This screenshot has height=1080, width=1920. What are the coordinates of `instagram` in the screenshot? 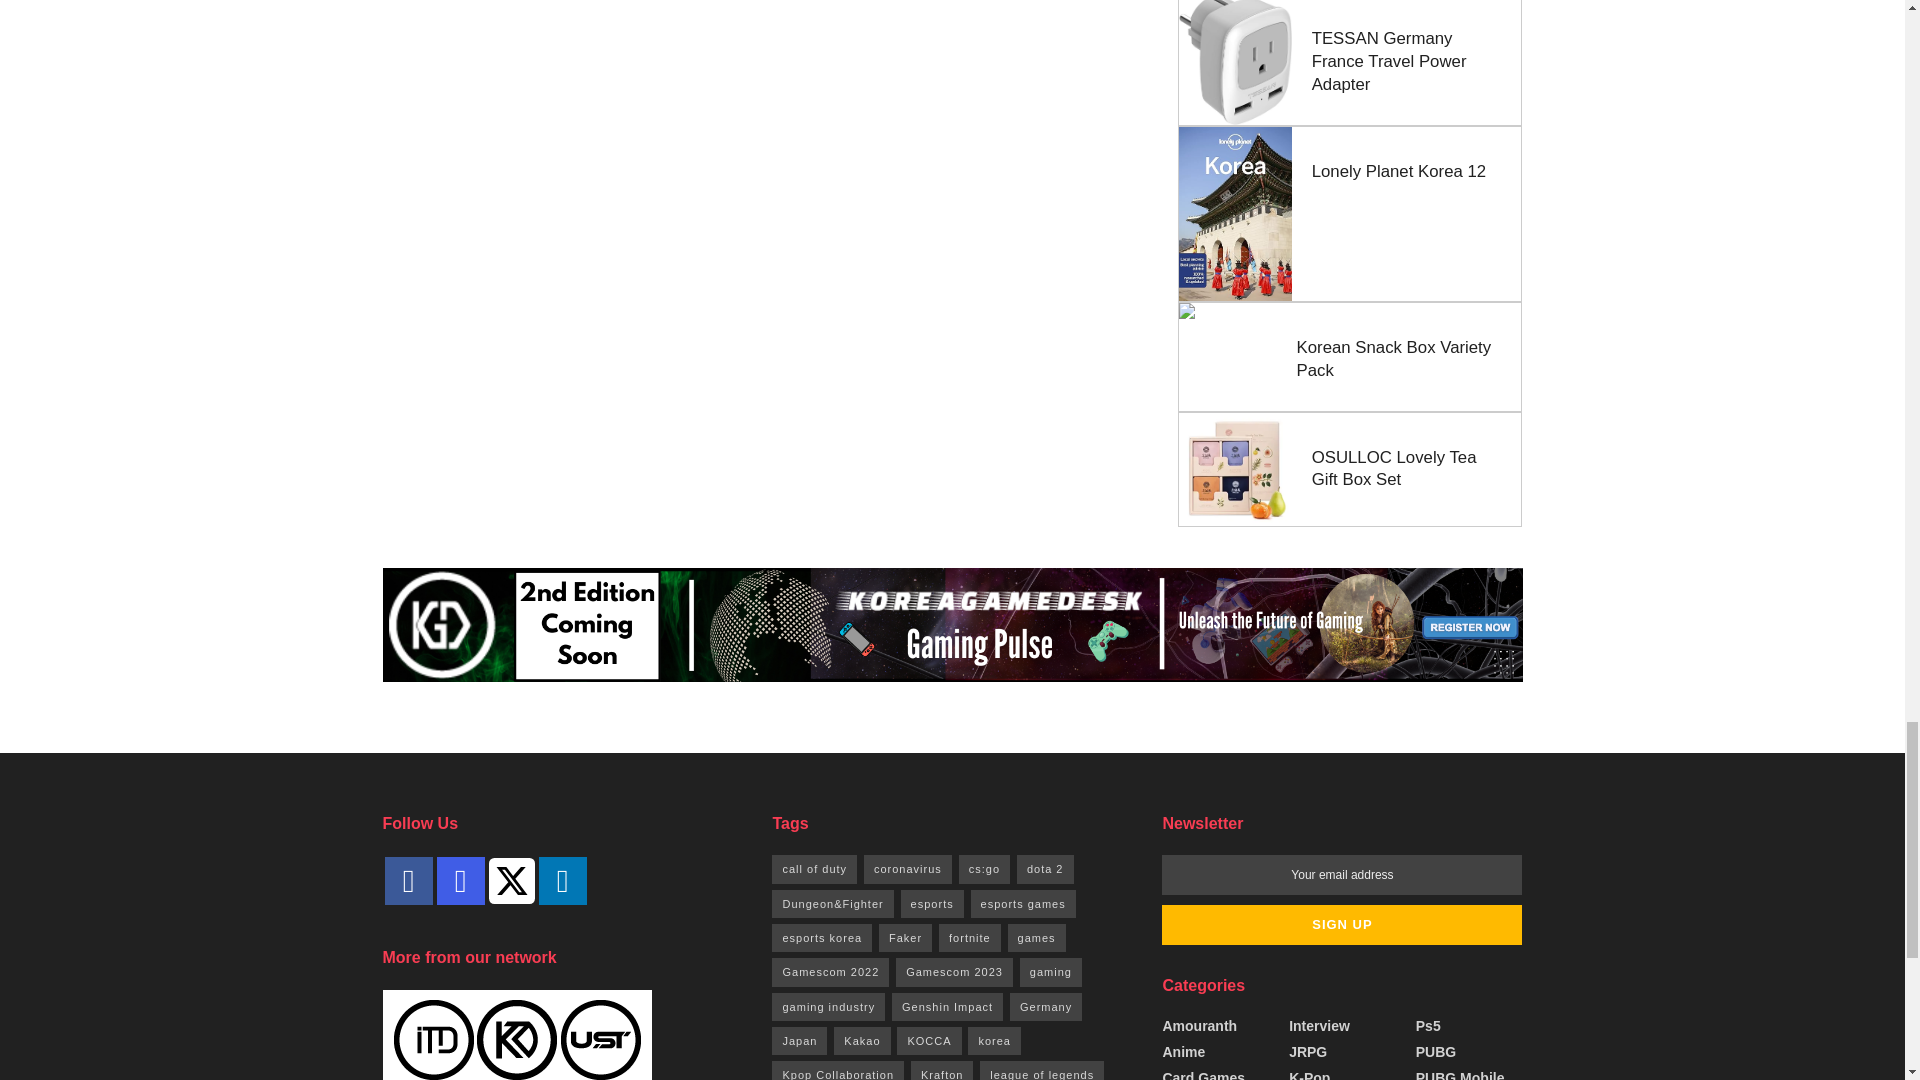 It's located at (459, 881).